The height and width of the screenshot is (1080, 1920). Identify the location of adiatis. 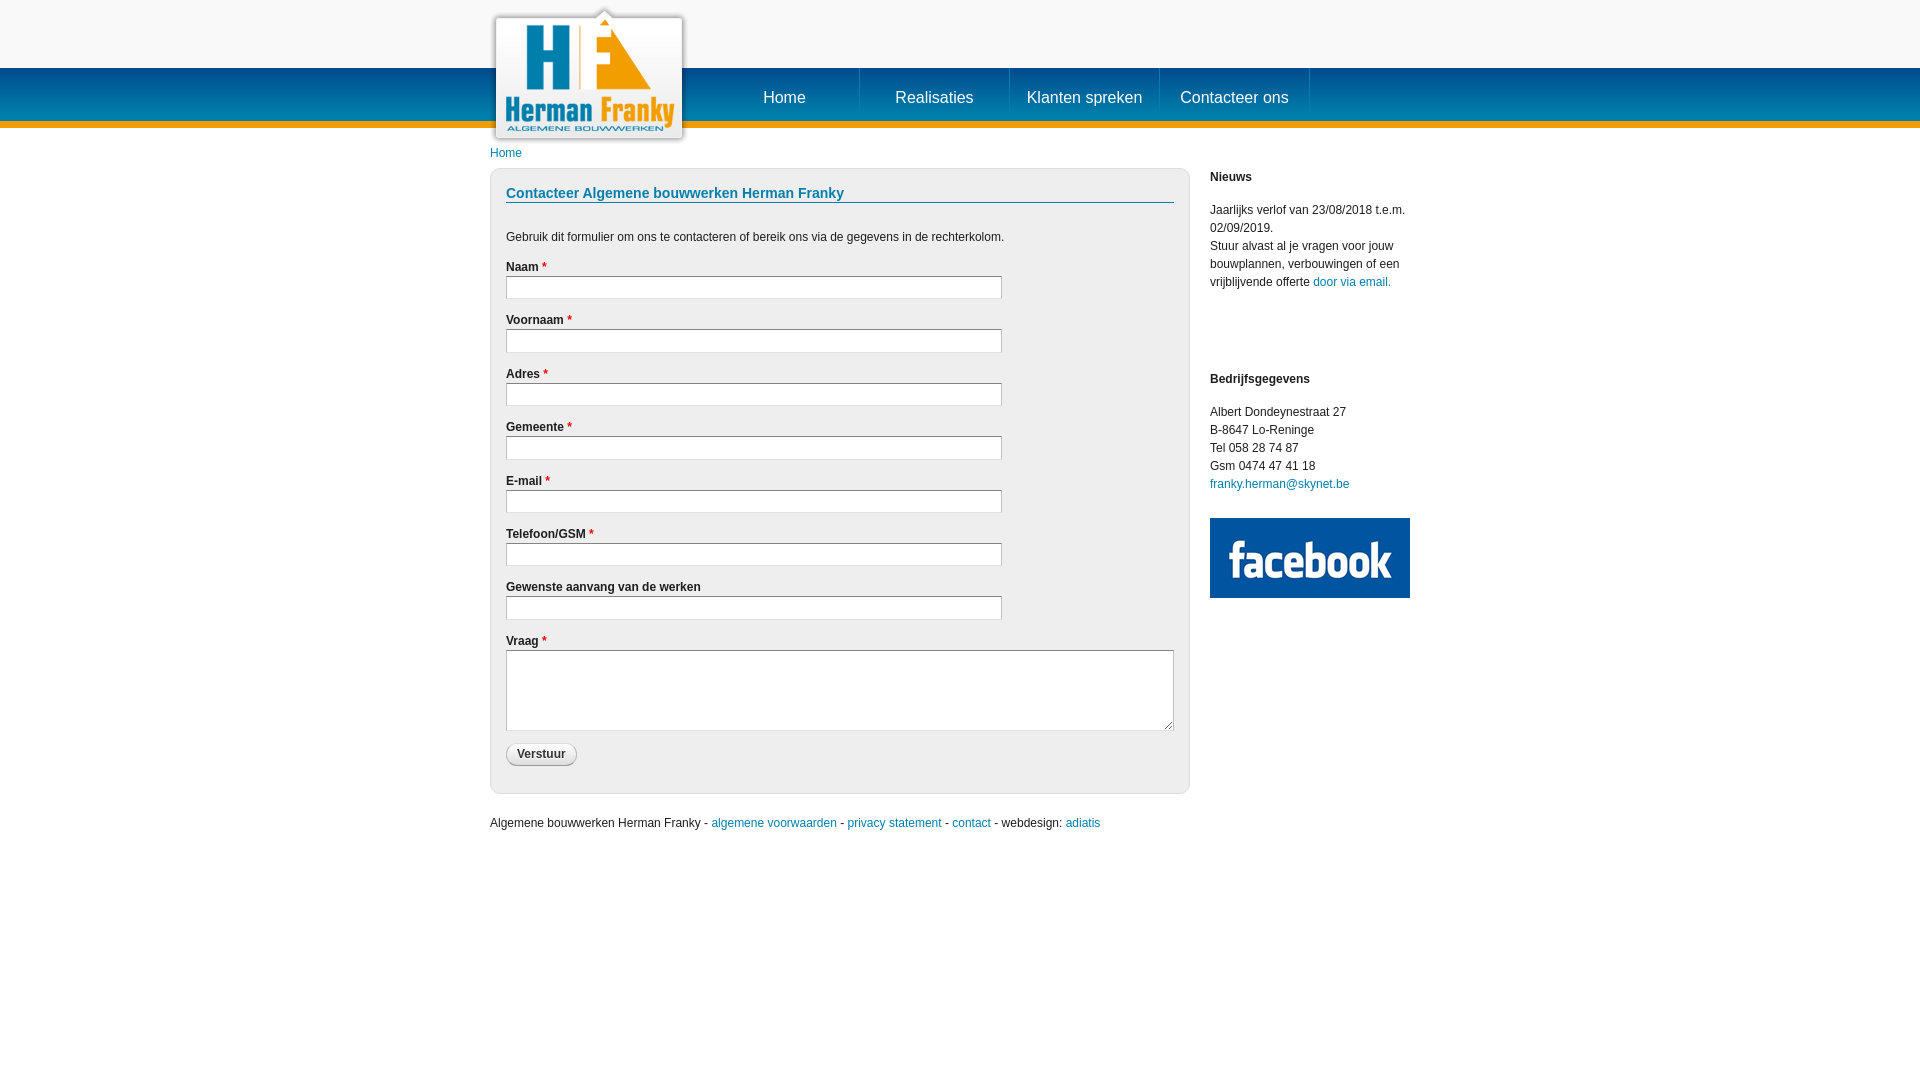
(1084, 823).